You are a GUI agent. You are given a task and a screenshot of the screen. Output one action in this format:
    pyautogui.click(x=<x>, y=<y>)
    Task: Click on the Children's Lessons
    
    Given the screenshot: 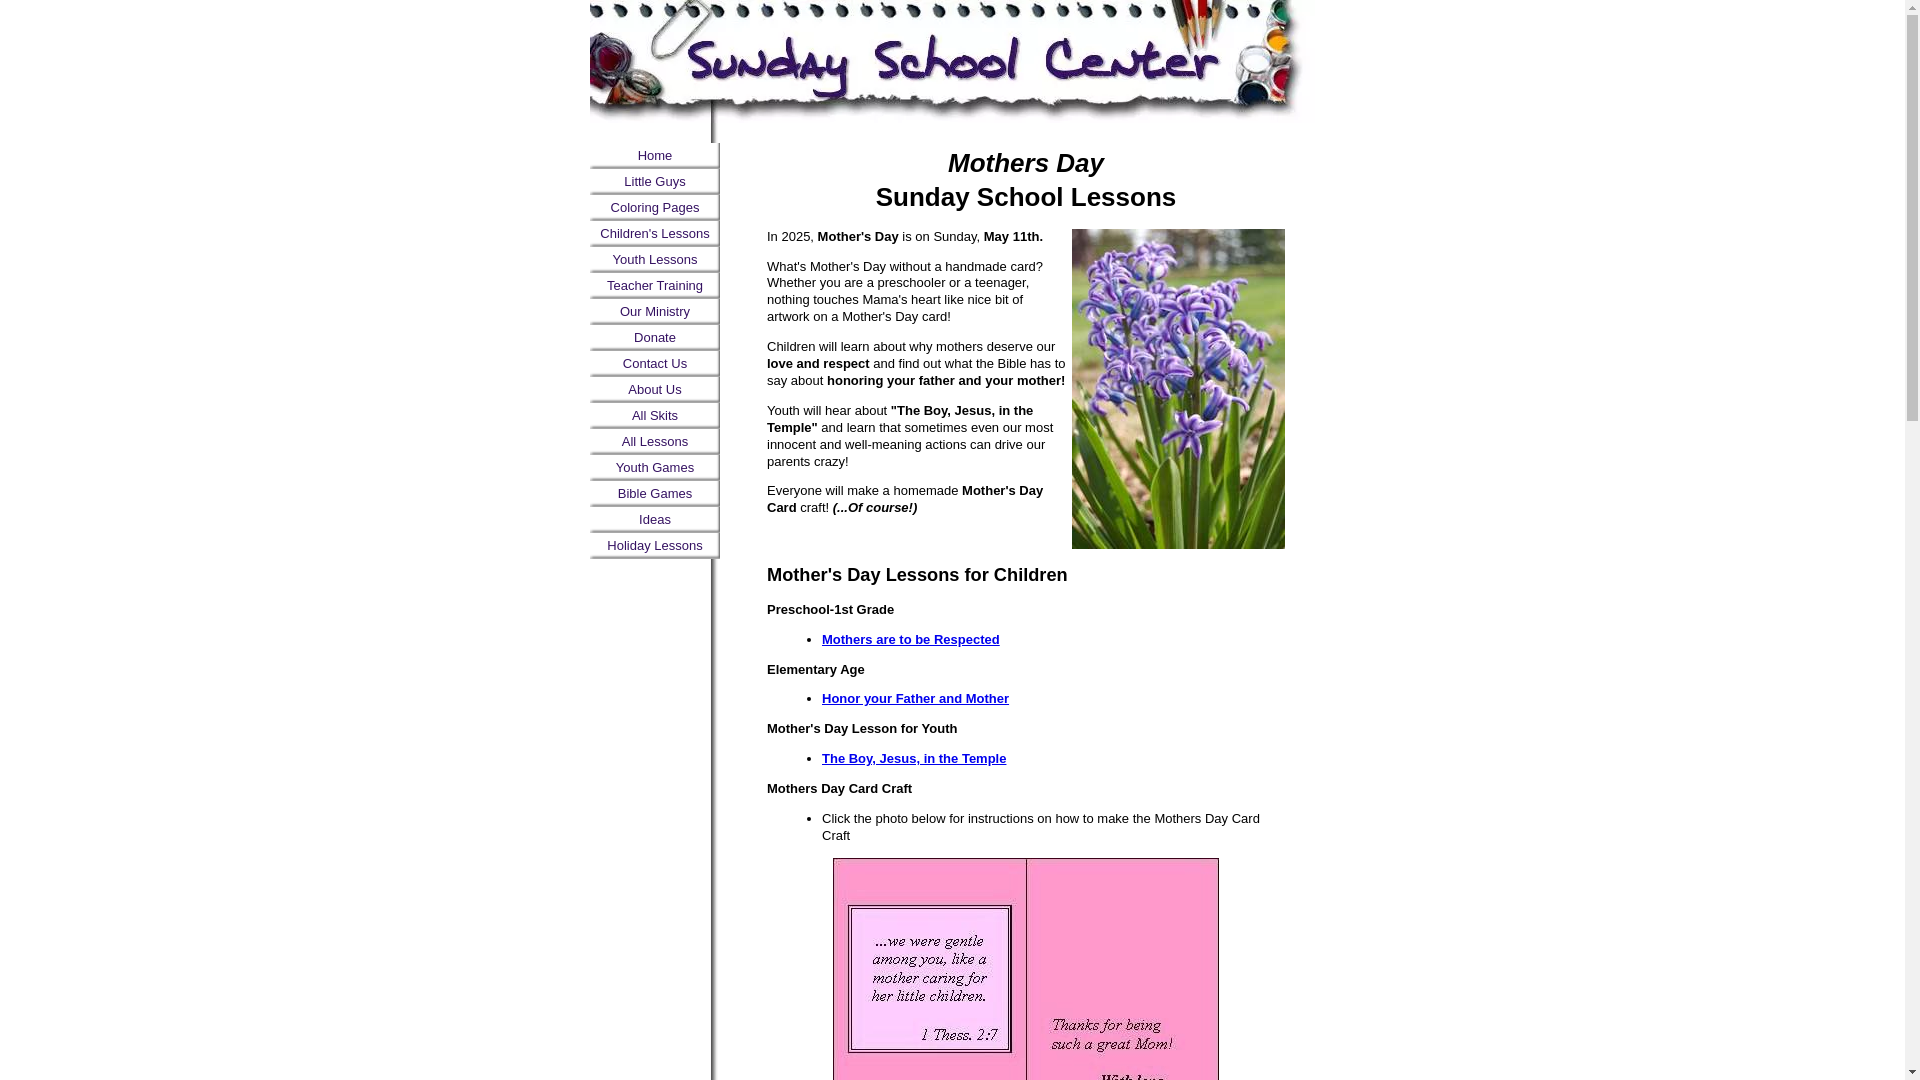 What is the action you would take?
    pyautogui.click(x=654, y=234)
    